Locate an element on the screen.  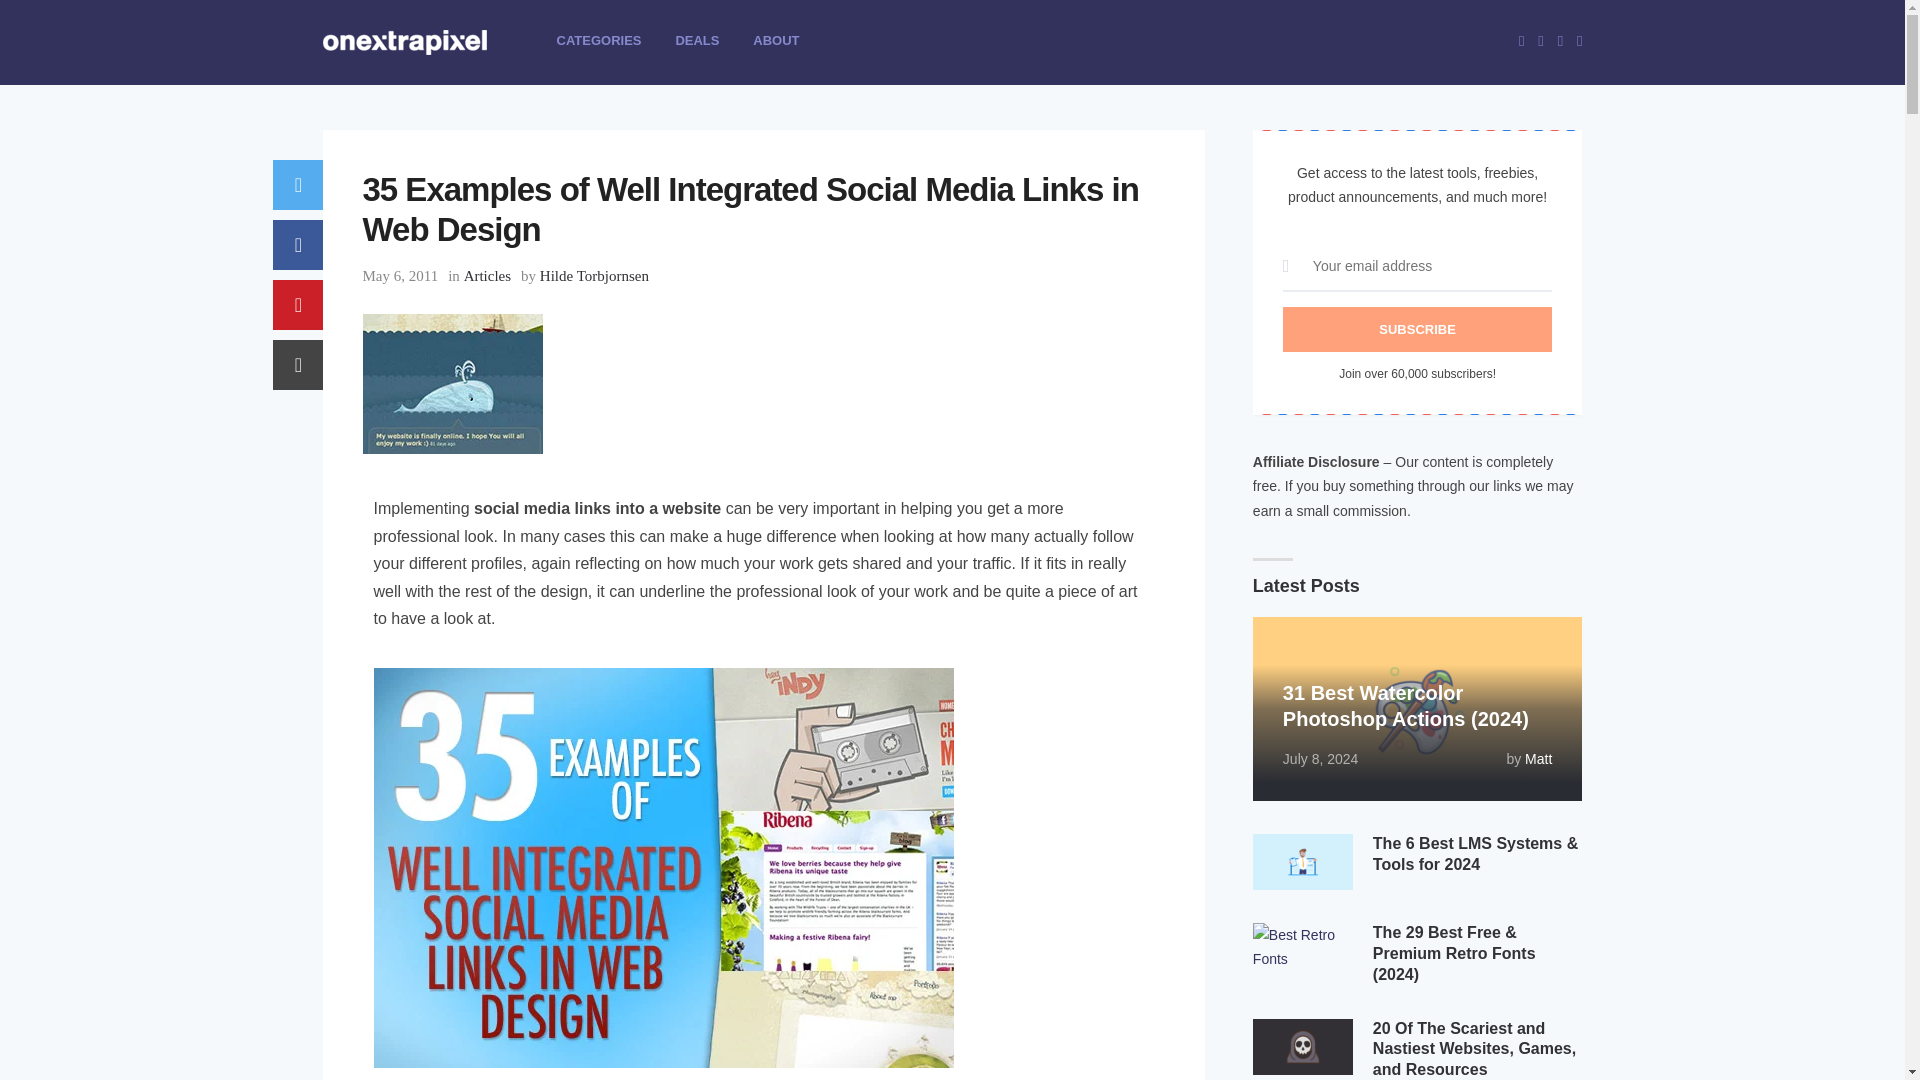
ABOUT is located at coordinates (775, 40).